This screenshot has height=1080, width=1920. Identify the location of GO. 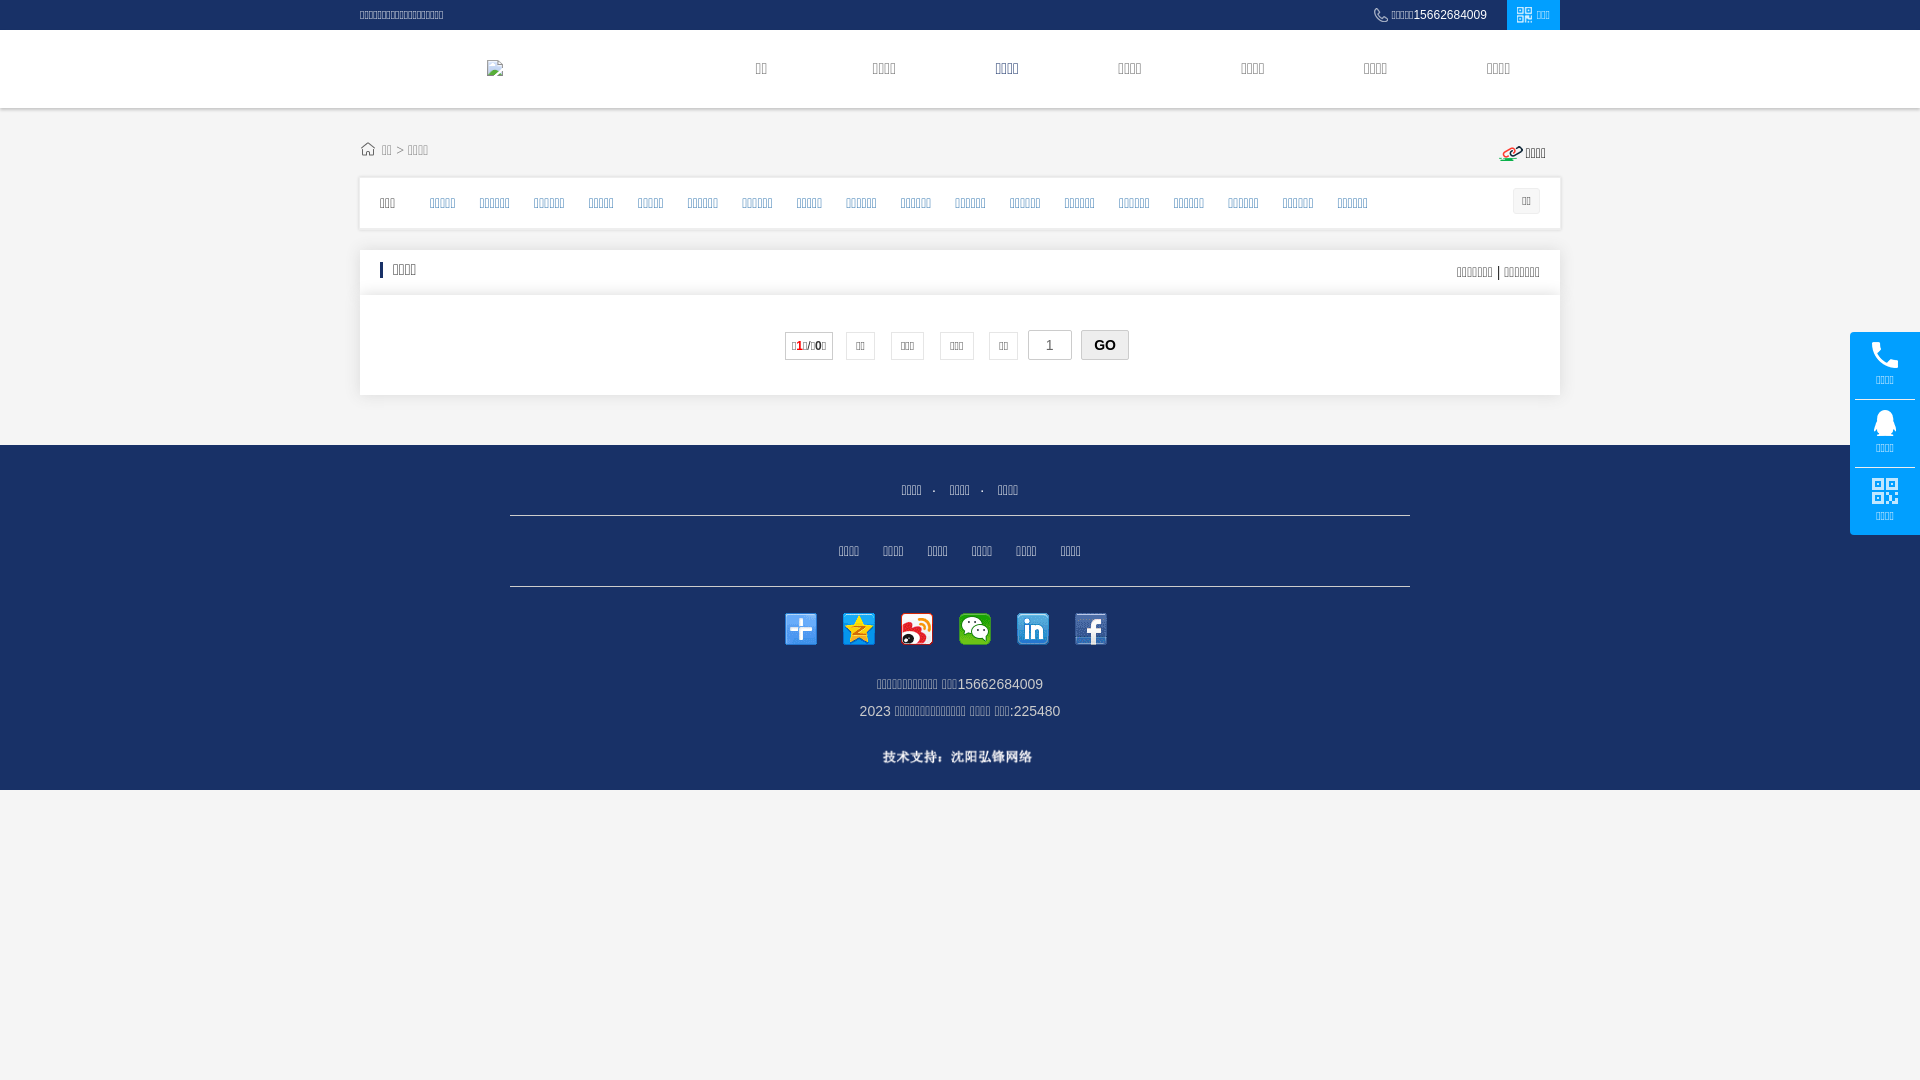
(1105, 345).